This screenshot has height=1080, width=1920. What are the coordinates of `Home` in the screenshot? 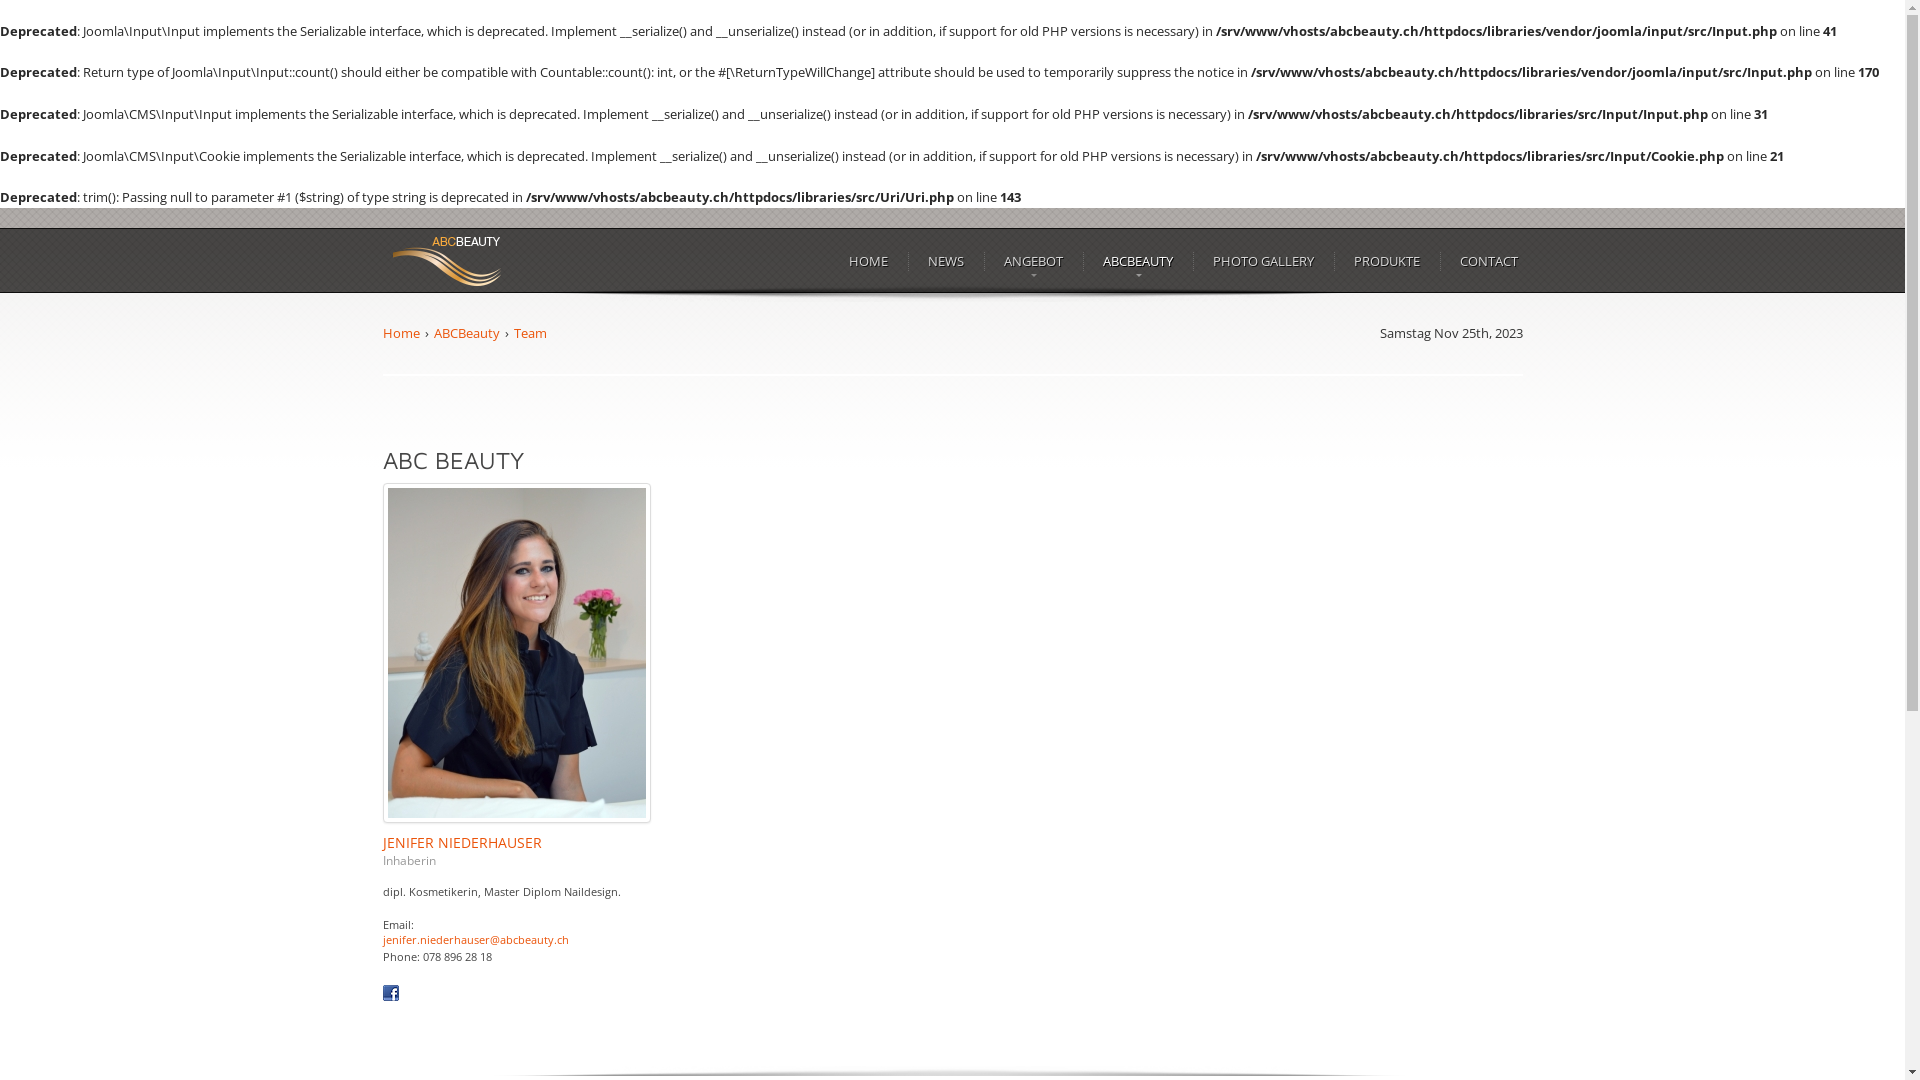 It's located at (400, 333).